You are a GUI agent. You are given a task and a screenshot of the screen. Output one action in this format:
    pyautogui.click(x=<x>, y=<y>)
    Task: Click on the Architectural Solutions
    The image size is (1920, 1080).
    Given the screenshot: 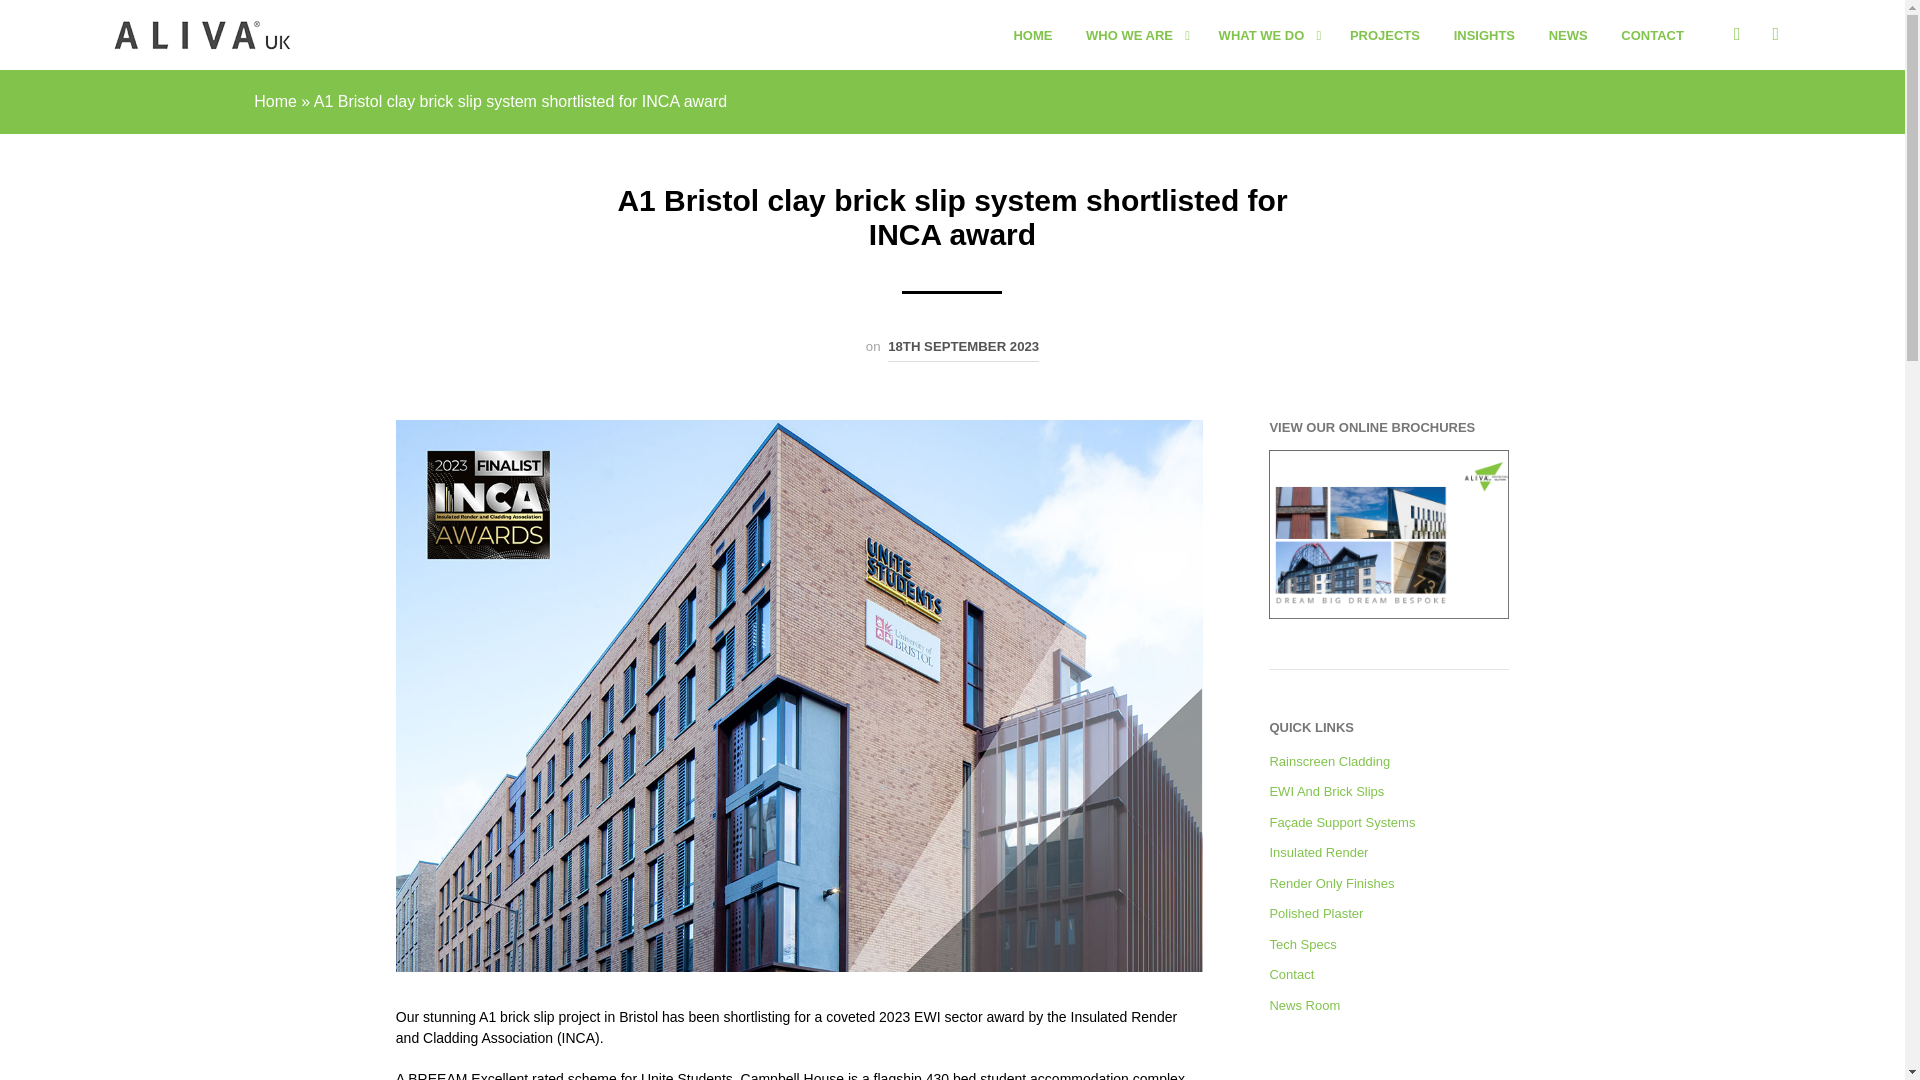 What is the action you would take?
    pyautogui.click(x=200, y=34)
    